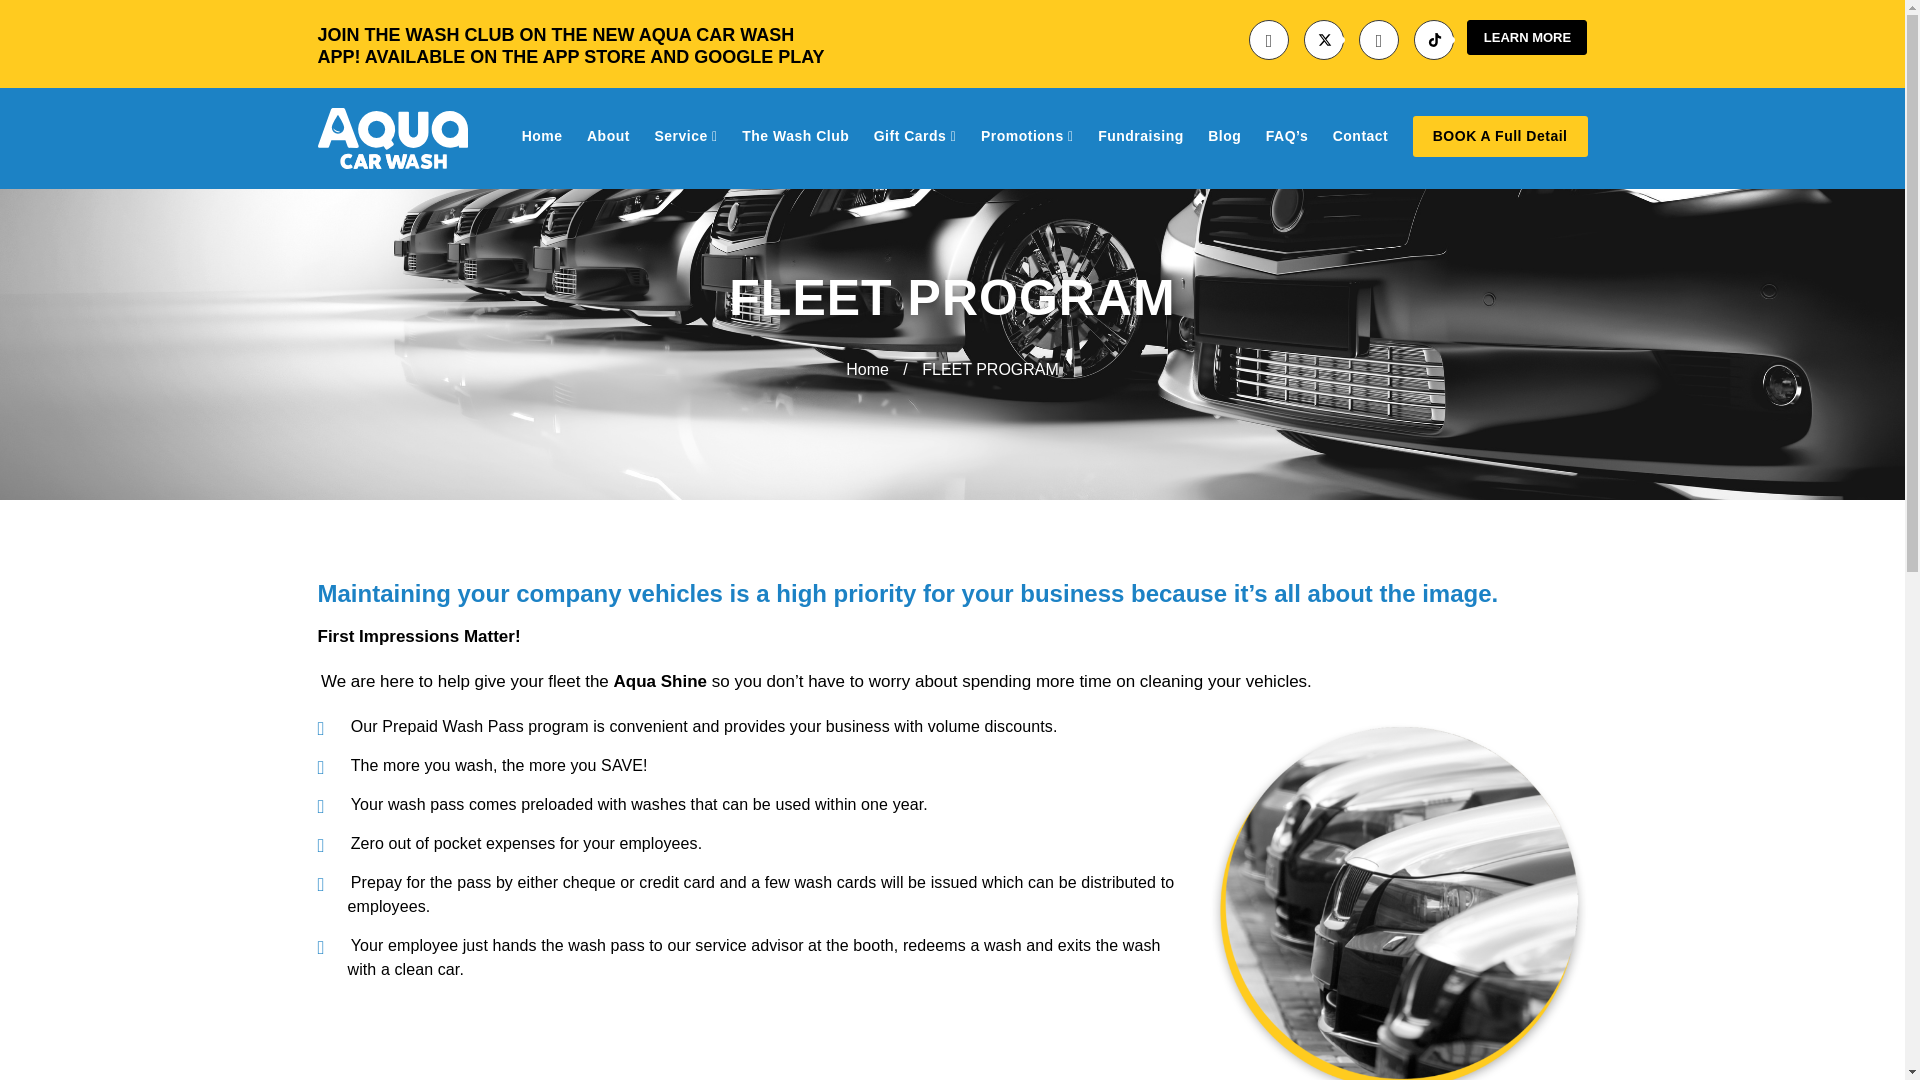 This screenshot has width=1920, height=1080. Describe the element at coordinates (1526, 38) in the screenshot. I see `LEARN MORE` at that location.